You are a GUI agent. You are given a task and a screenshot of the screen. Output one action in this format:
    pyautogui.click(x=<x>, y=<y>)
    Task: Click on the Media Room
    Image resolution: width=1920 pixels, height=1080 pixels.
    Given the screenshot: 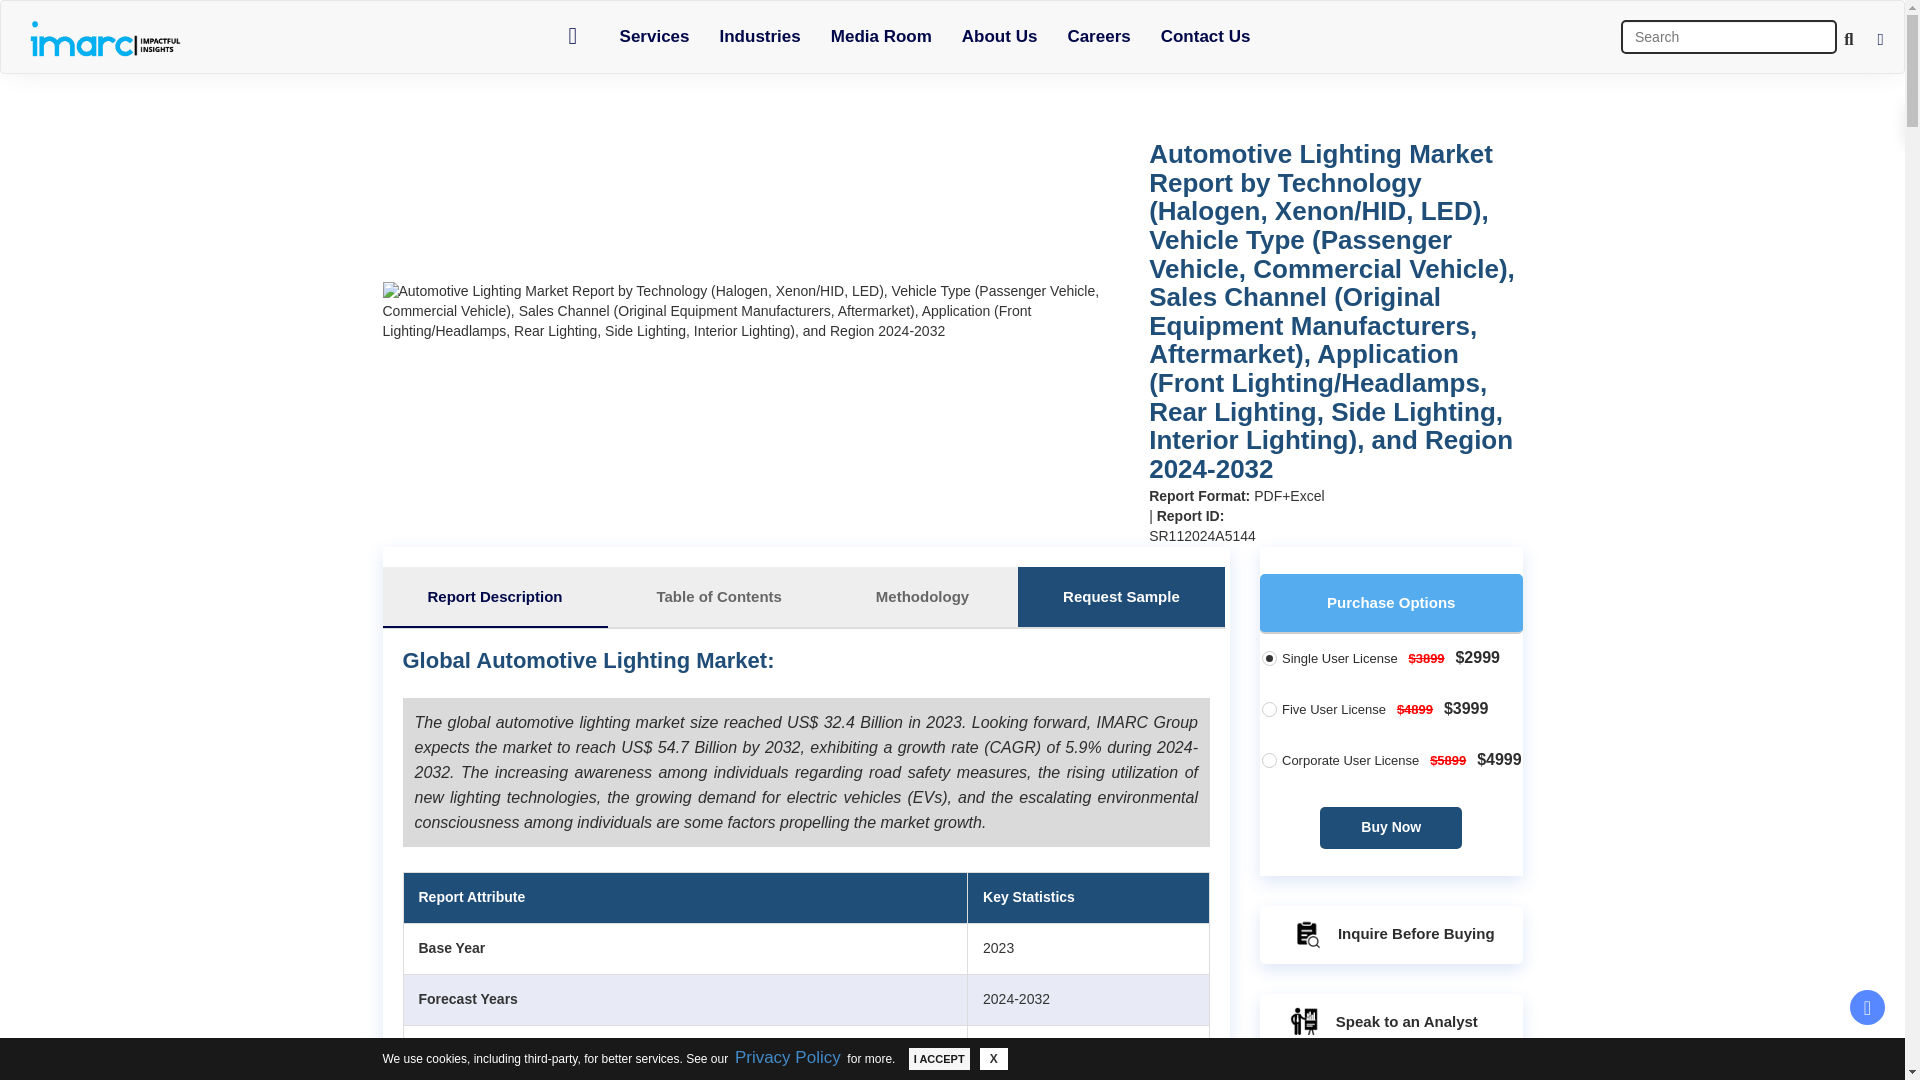 What is the action you would take?
    pyautogui.click(x=881, y=36)
    